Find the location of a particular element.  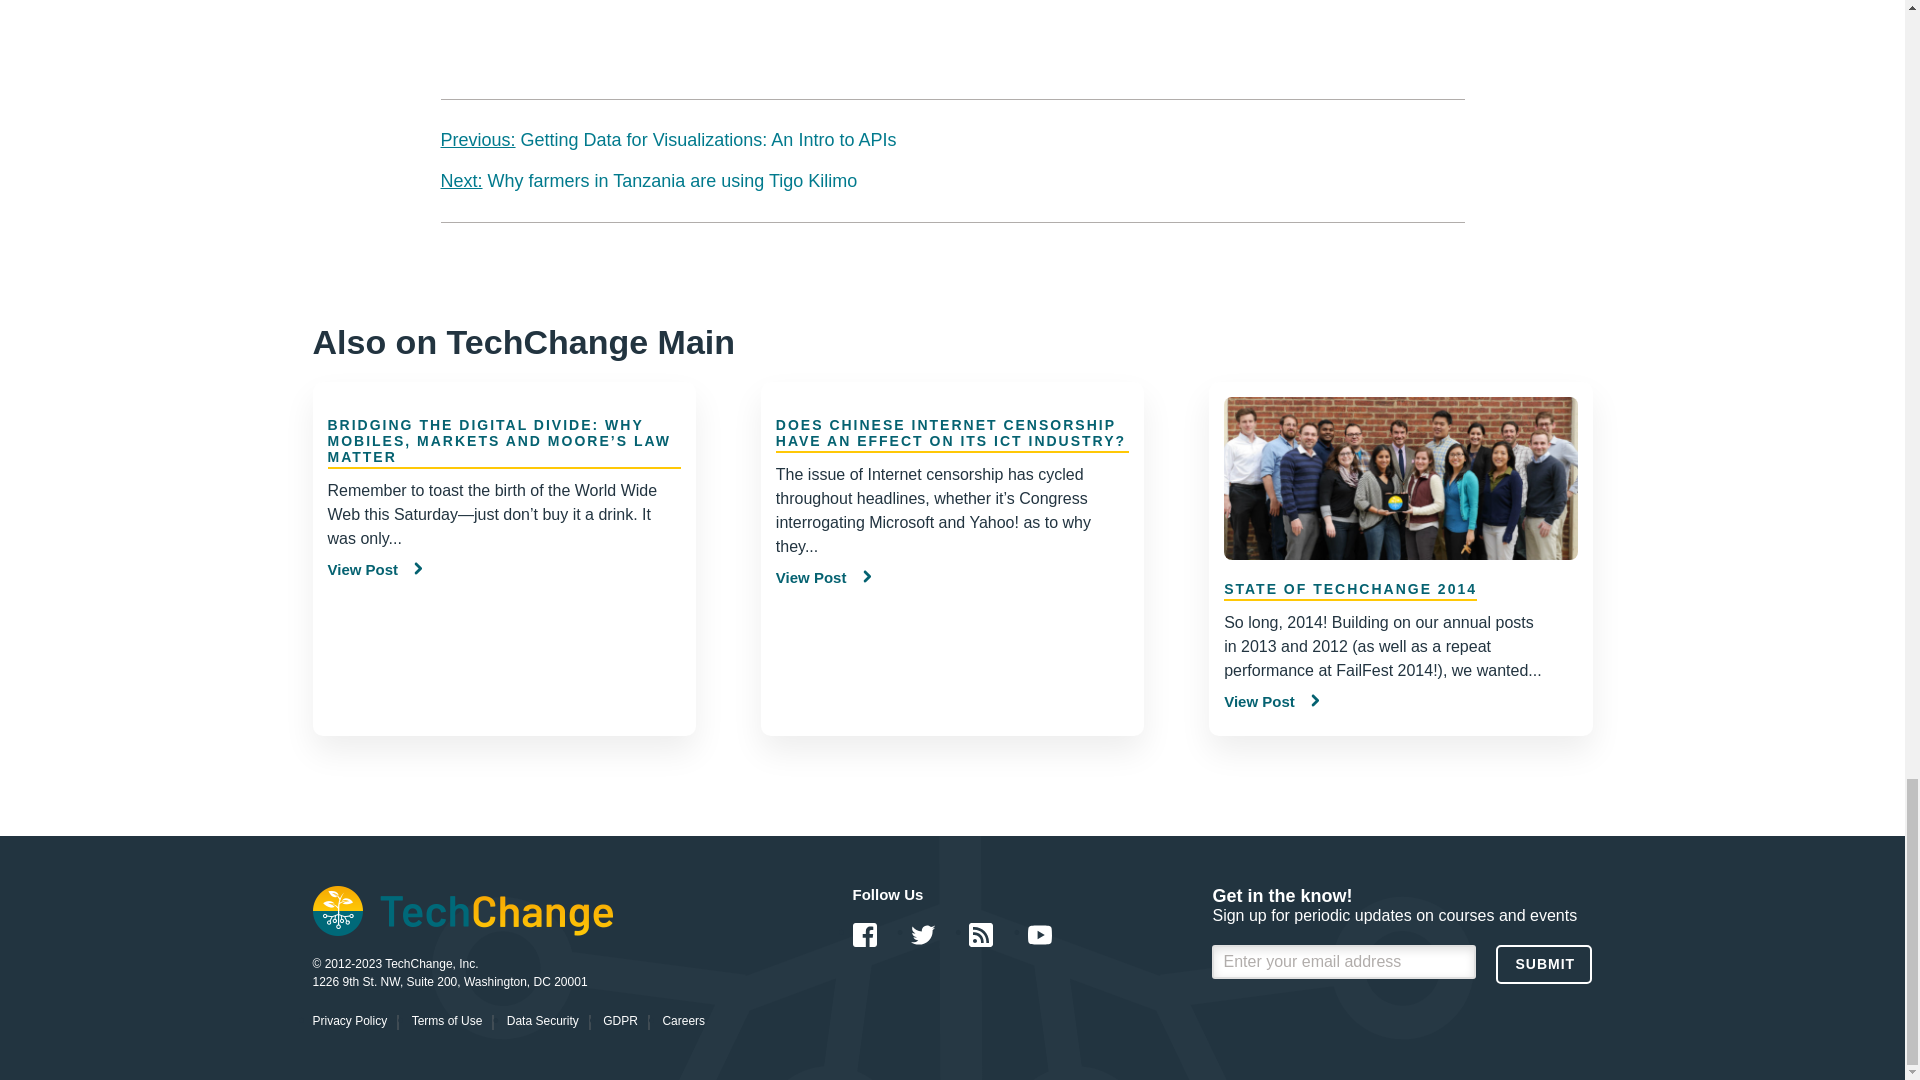

GDPR is located at coordinates (620, 1021).